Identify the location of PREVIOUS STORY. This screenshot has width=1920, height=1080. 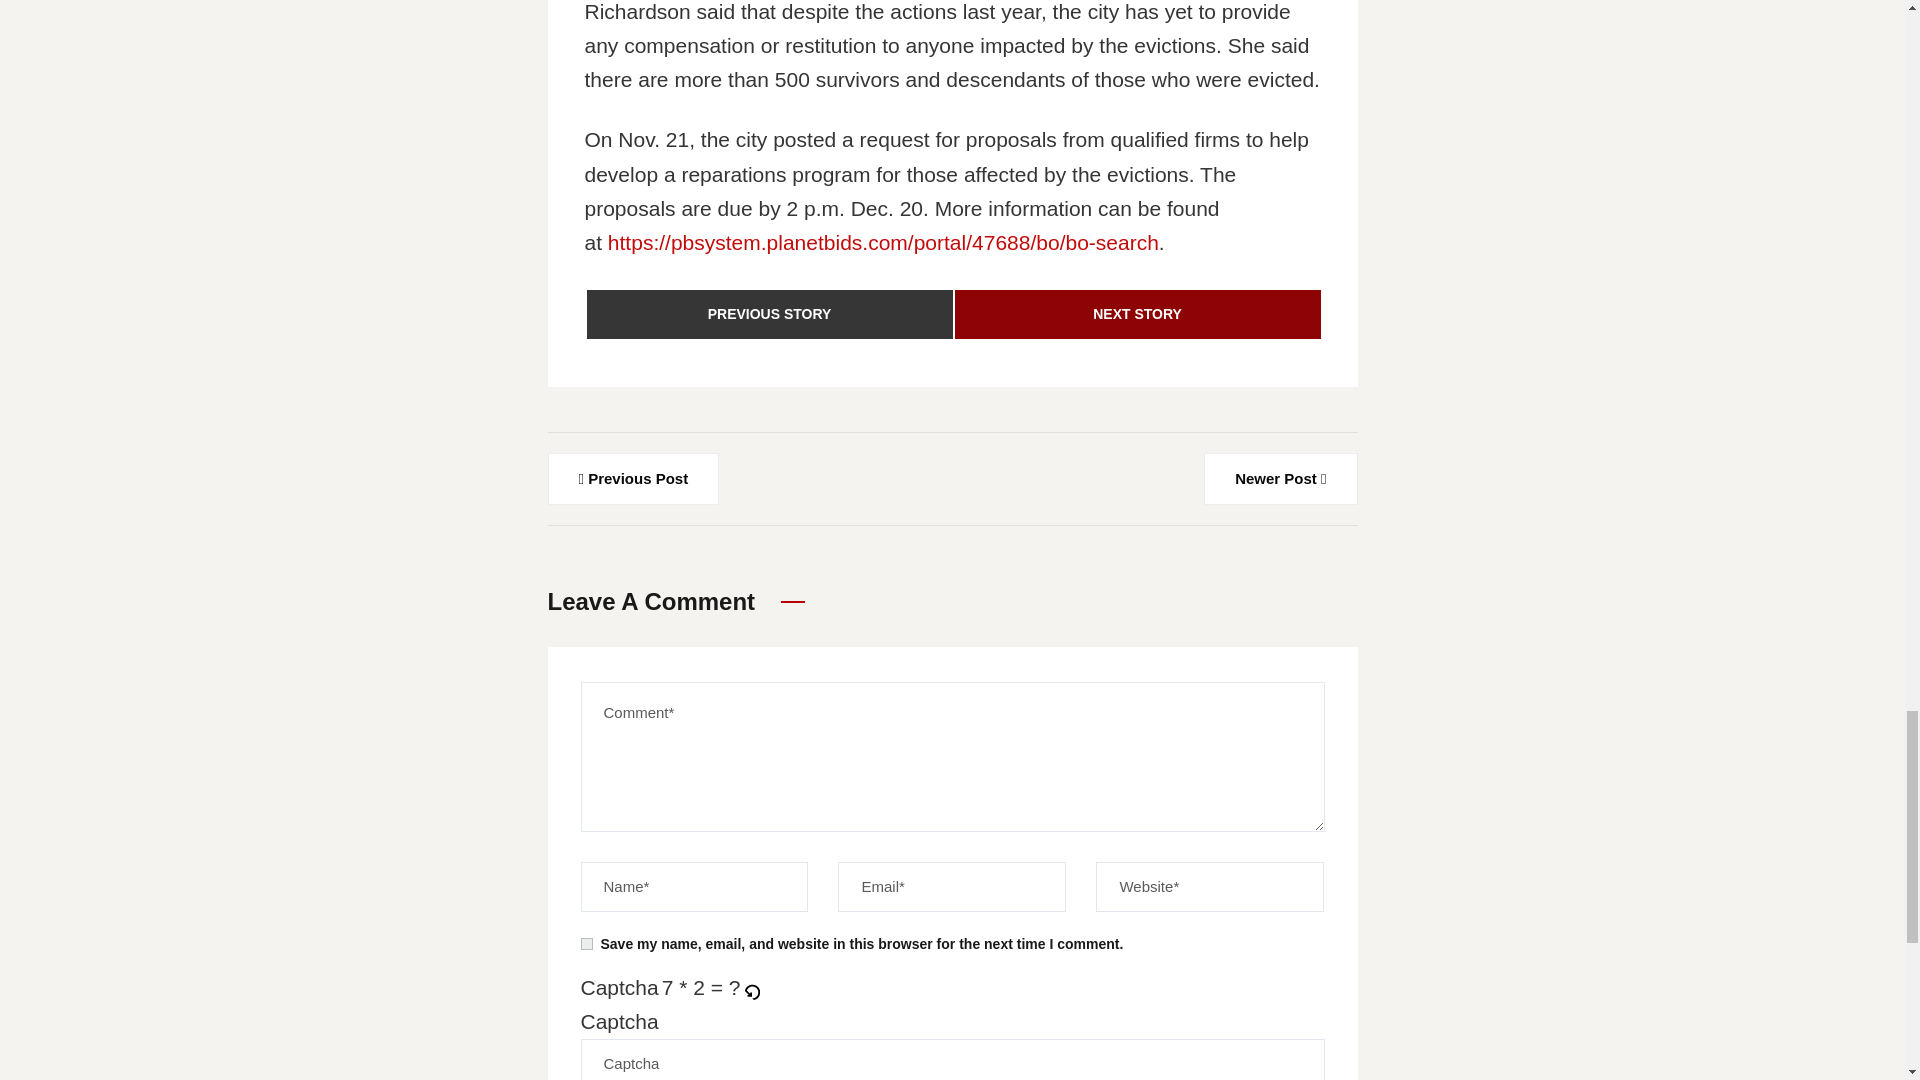
(768, 314).